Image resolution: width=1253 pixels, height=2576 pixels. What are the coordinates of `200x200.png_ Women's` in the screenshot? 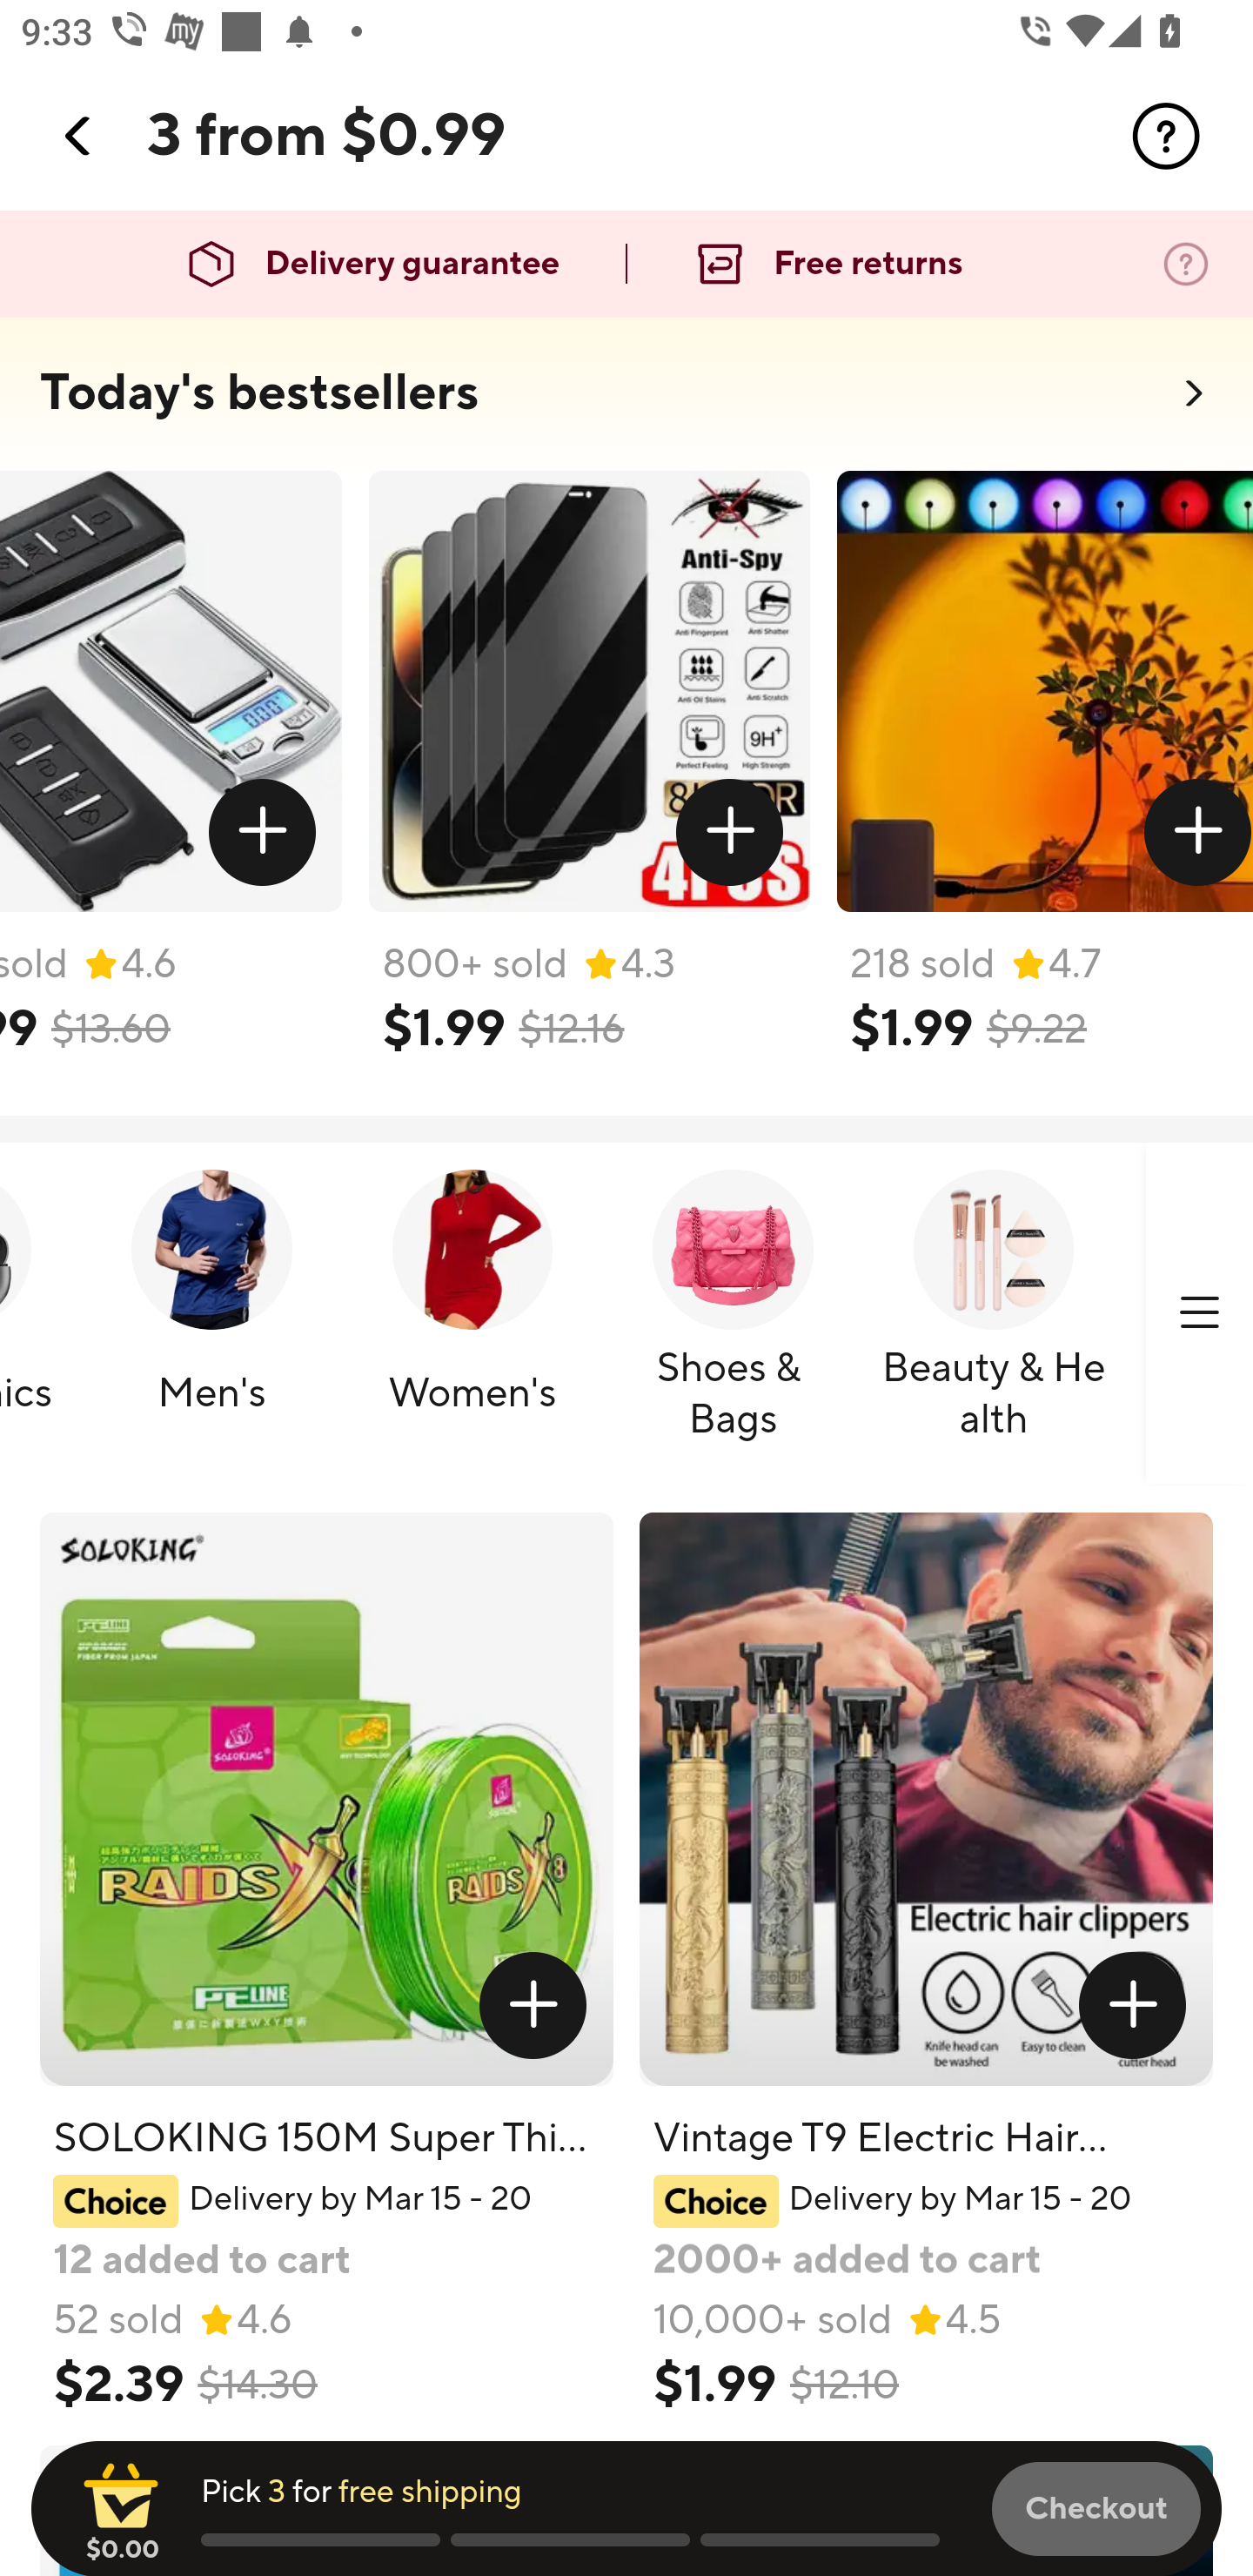 It's located at (472, 1315).